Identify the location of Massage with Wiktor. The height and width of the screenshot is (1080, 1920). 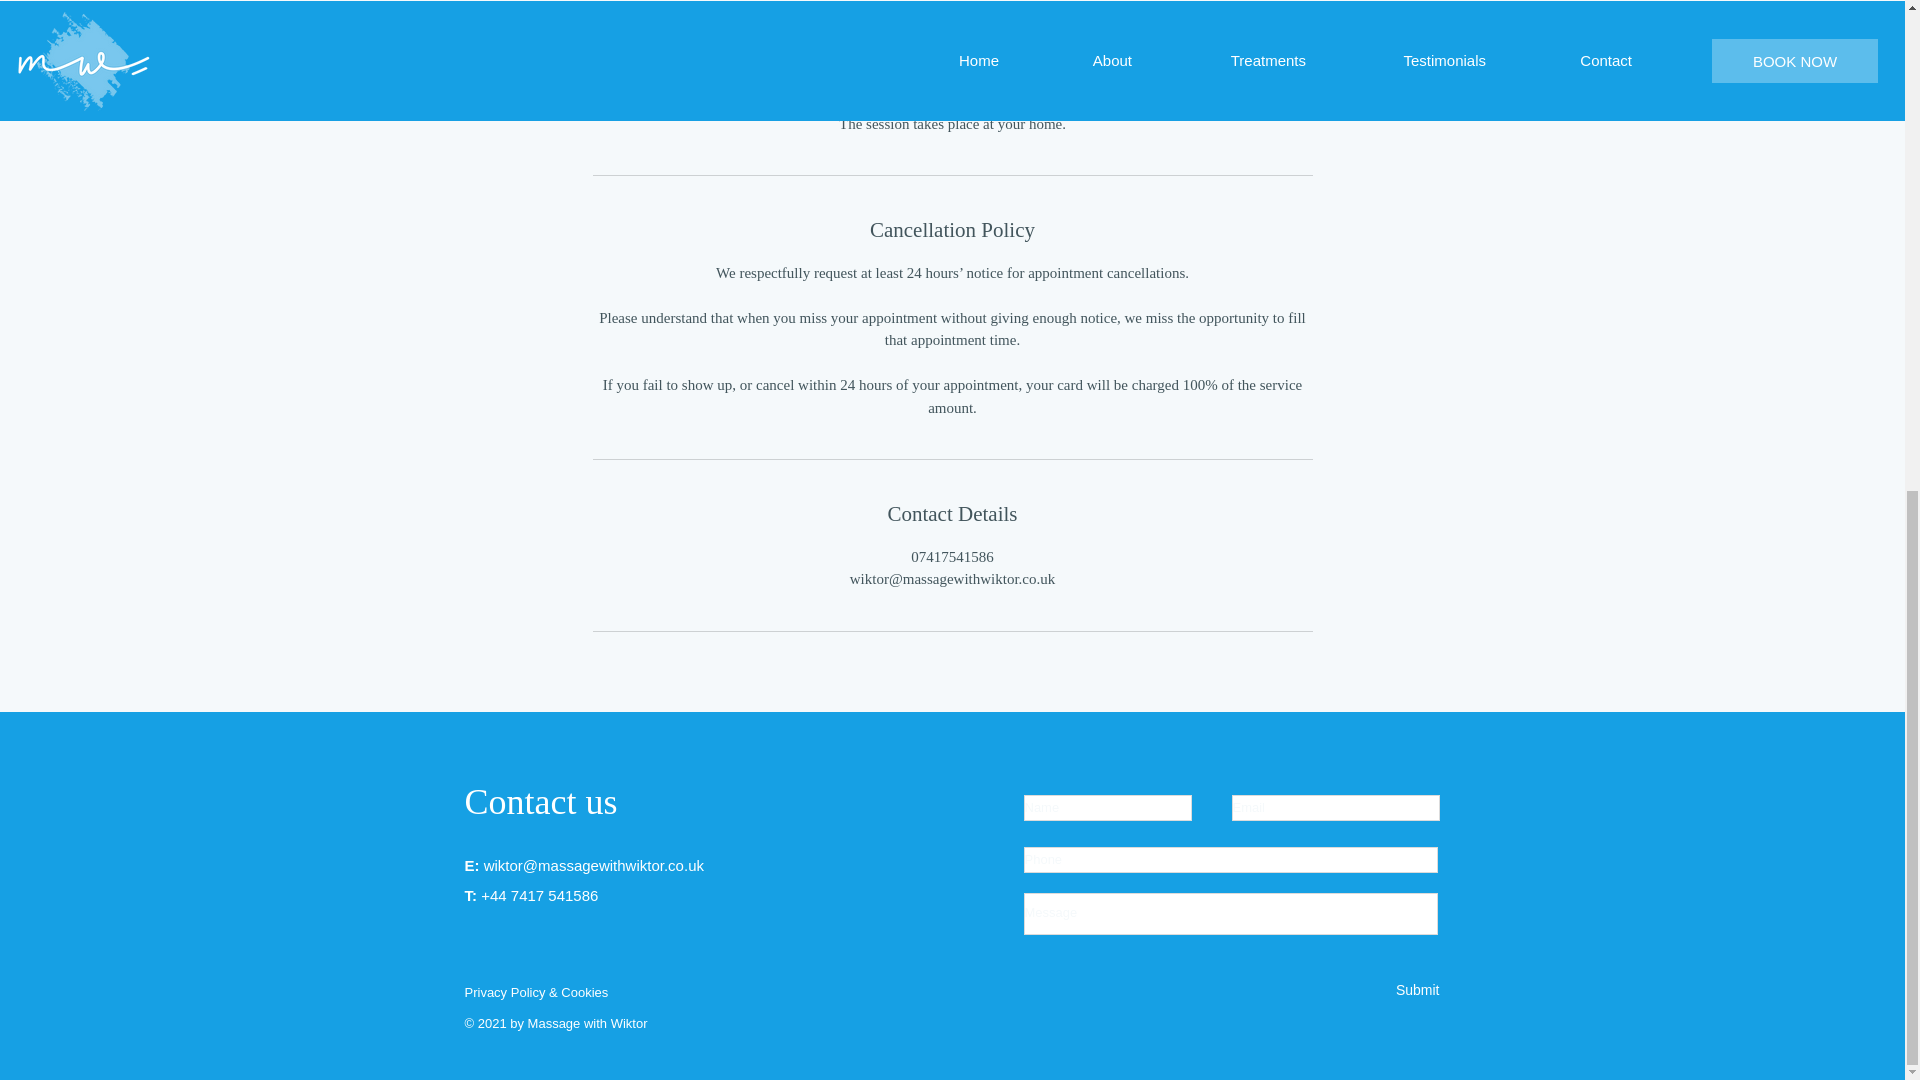
(588, 1024).